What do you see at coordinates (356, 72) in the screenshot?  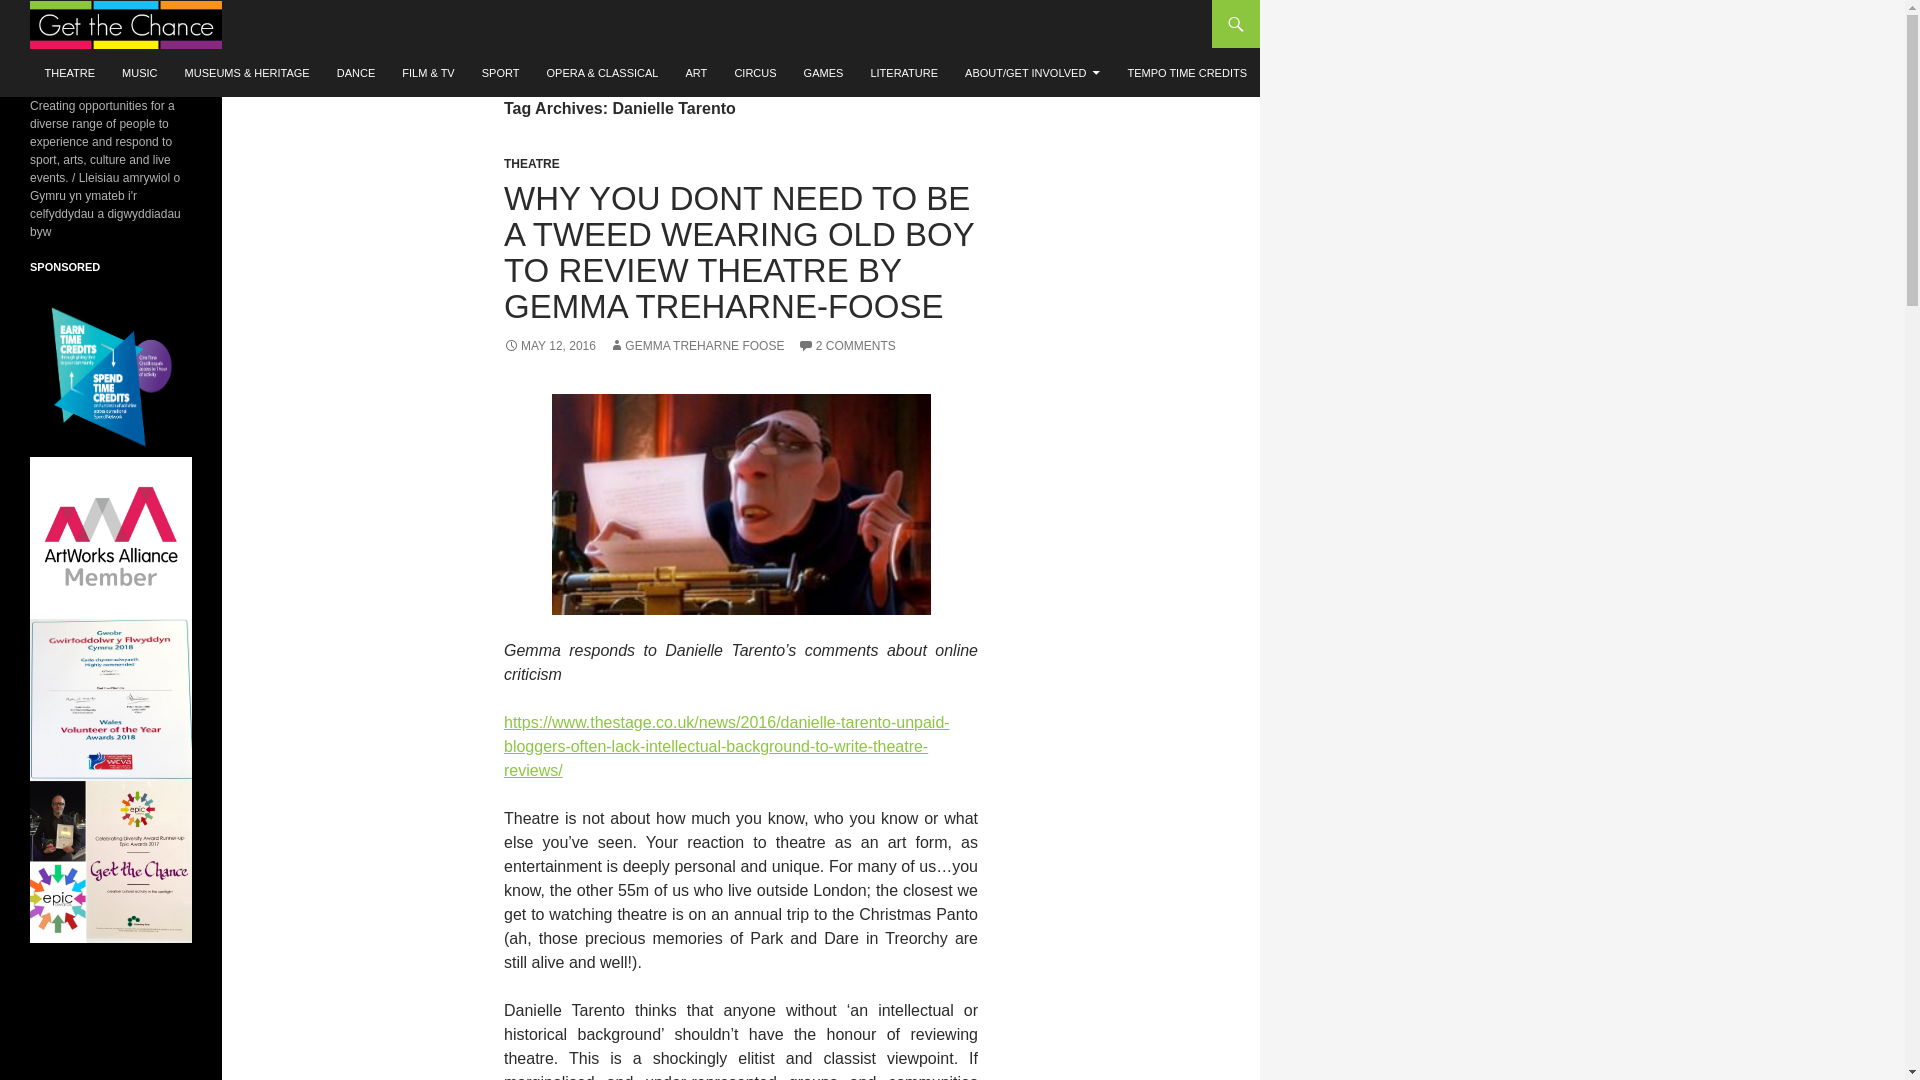 I see `DANCE` at bounding box center [356, 72].